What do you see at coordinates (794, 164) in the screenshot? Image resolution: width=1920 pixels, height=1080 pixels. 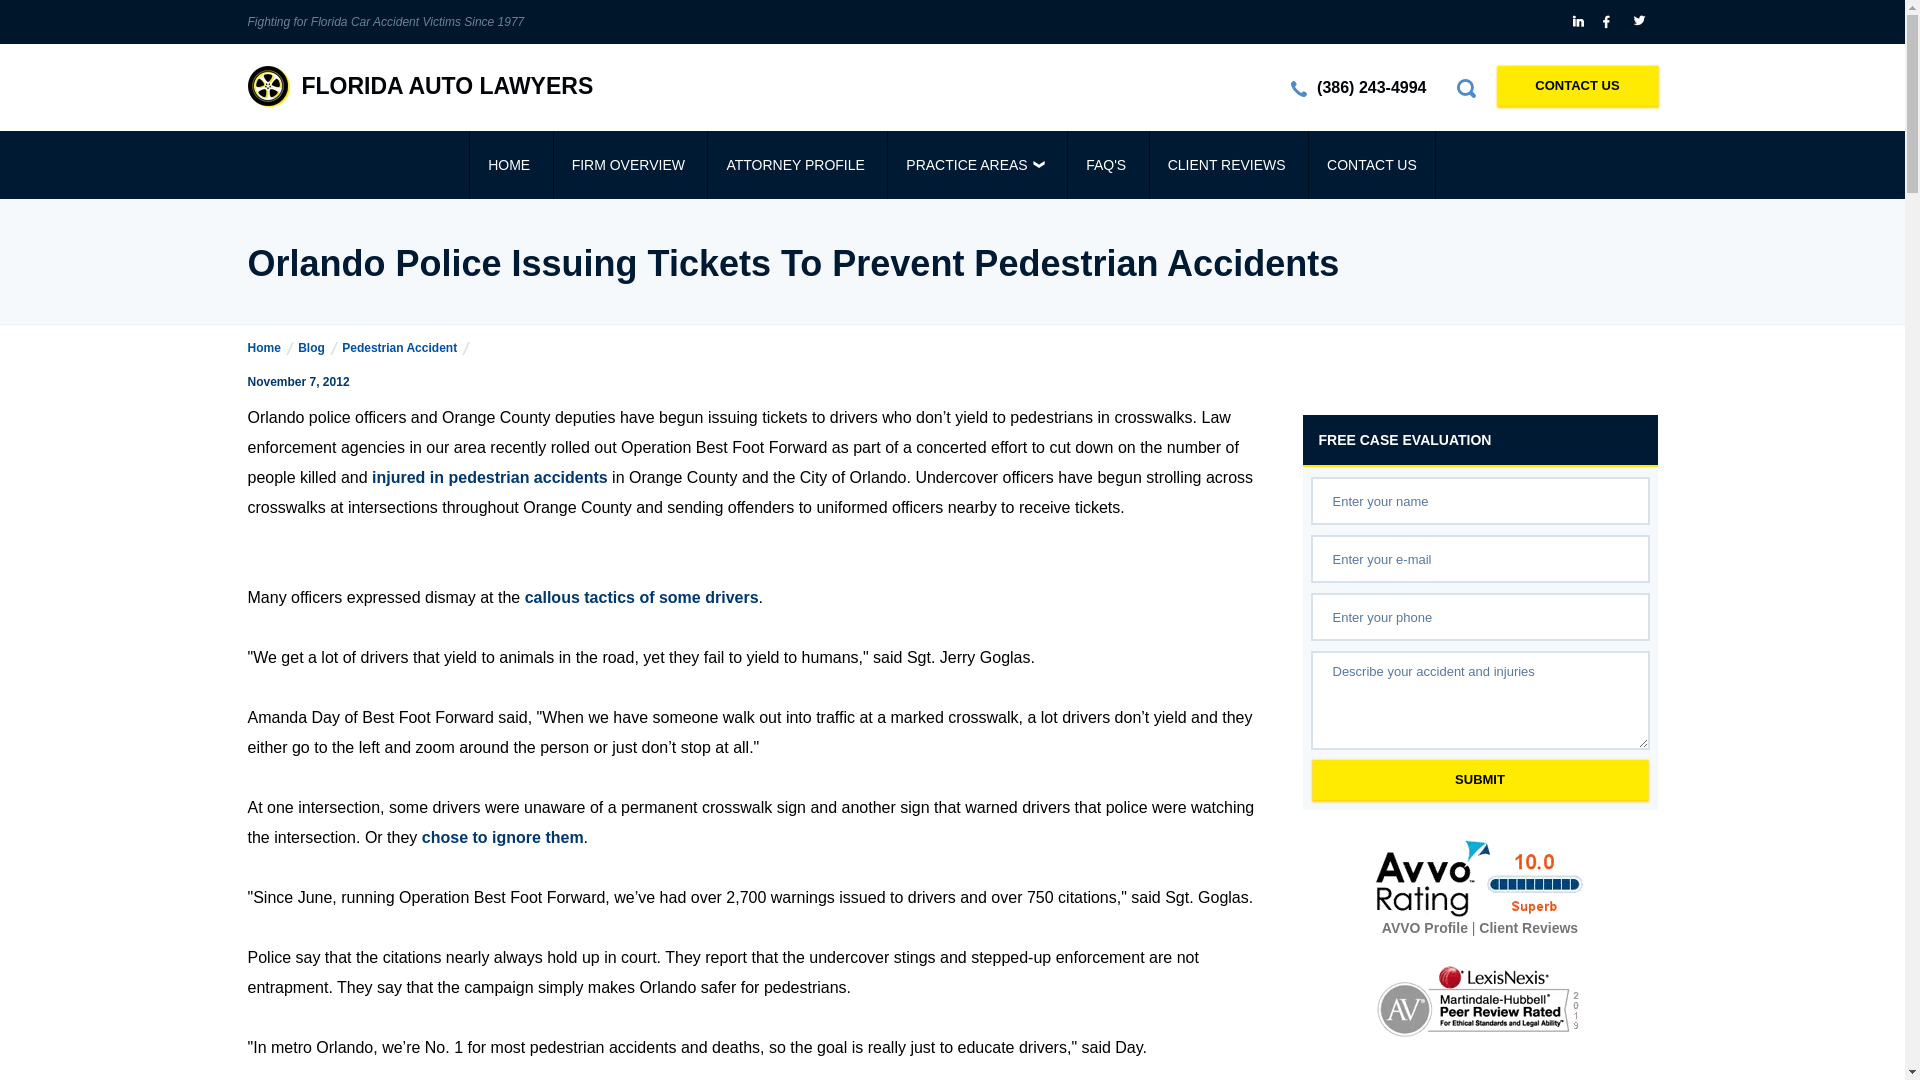 I see `ATTORNEY PROFILE` at bounding box center [794, 164].